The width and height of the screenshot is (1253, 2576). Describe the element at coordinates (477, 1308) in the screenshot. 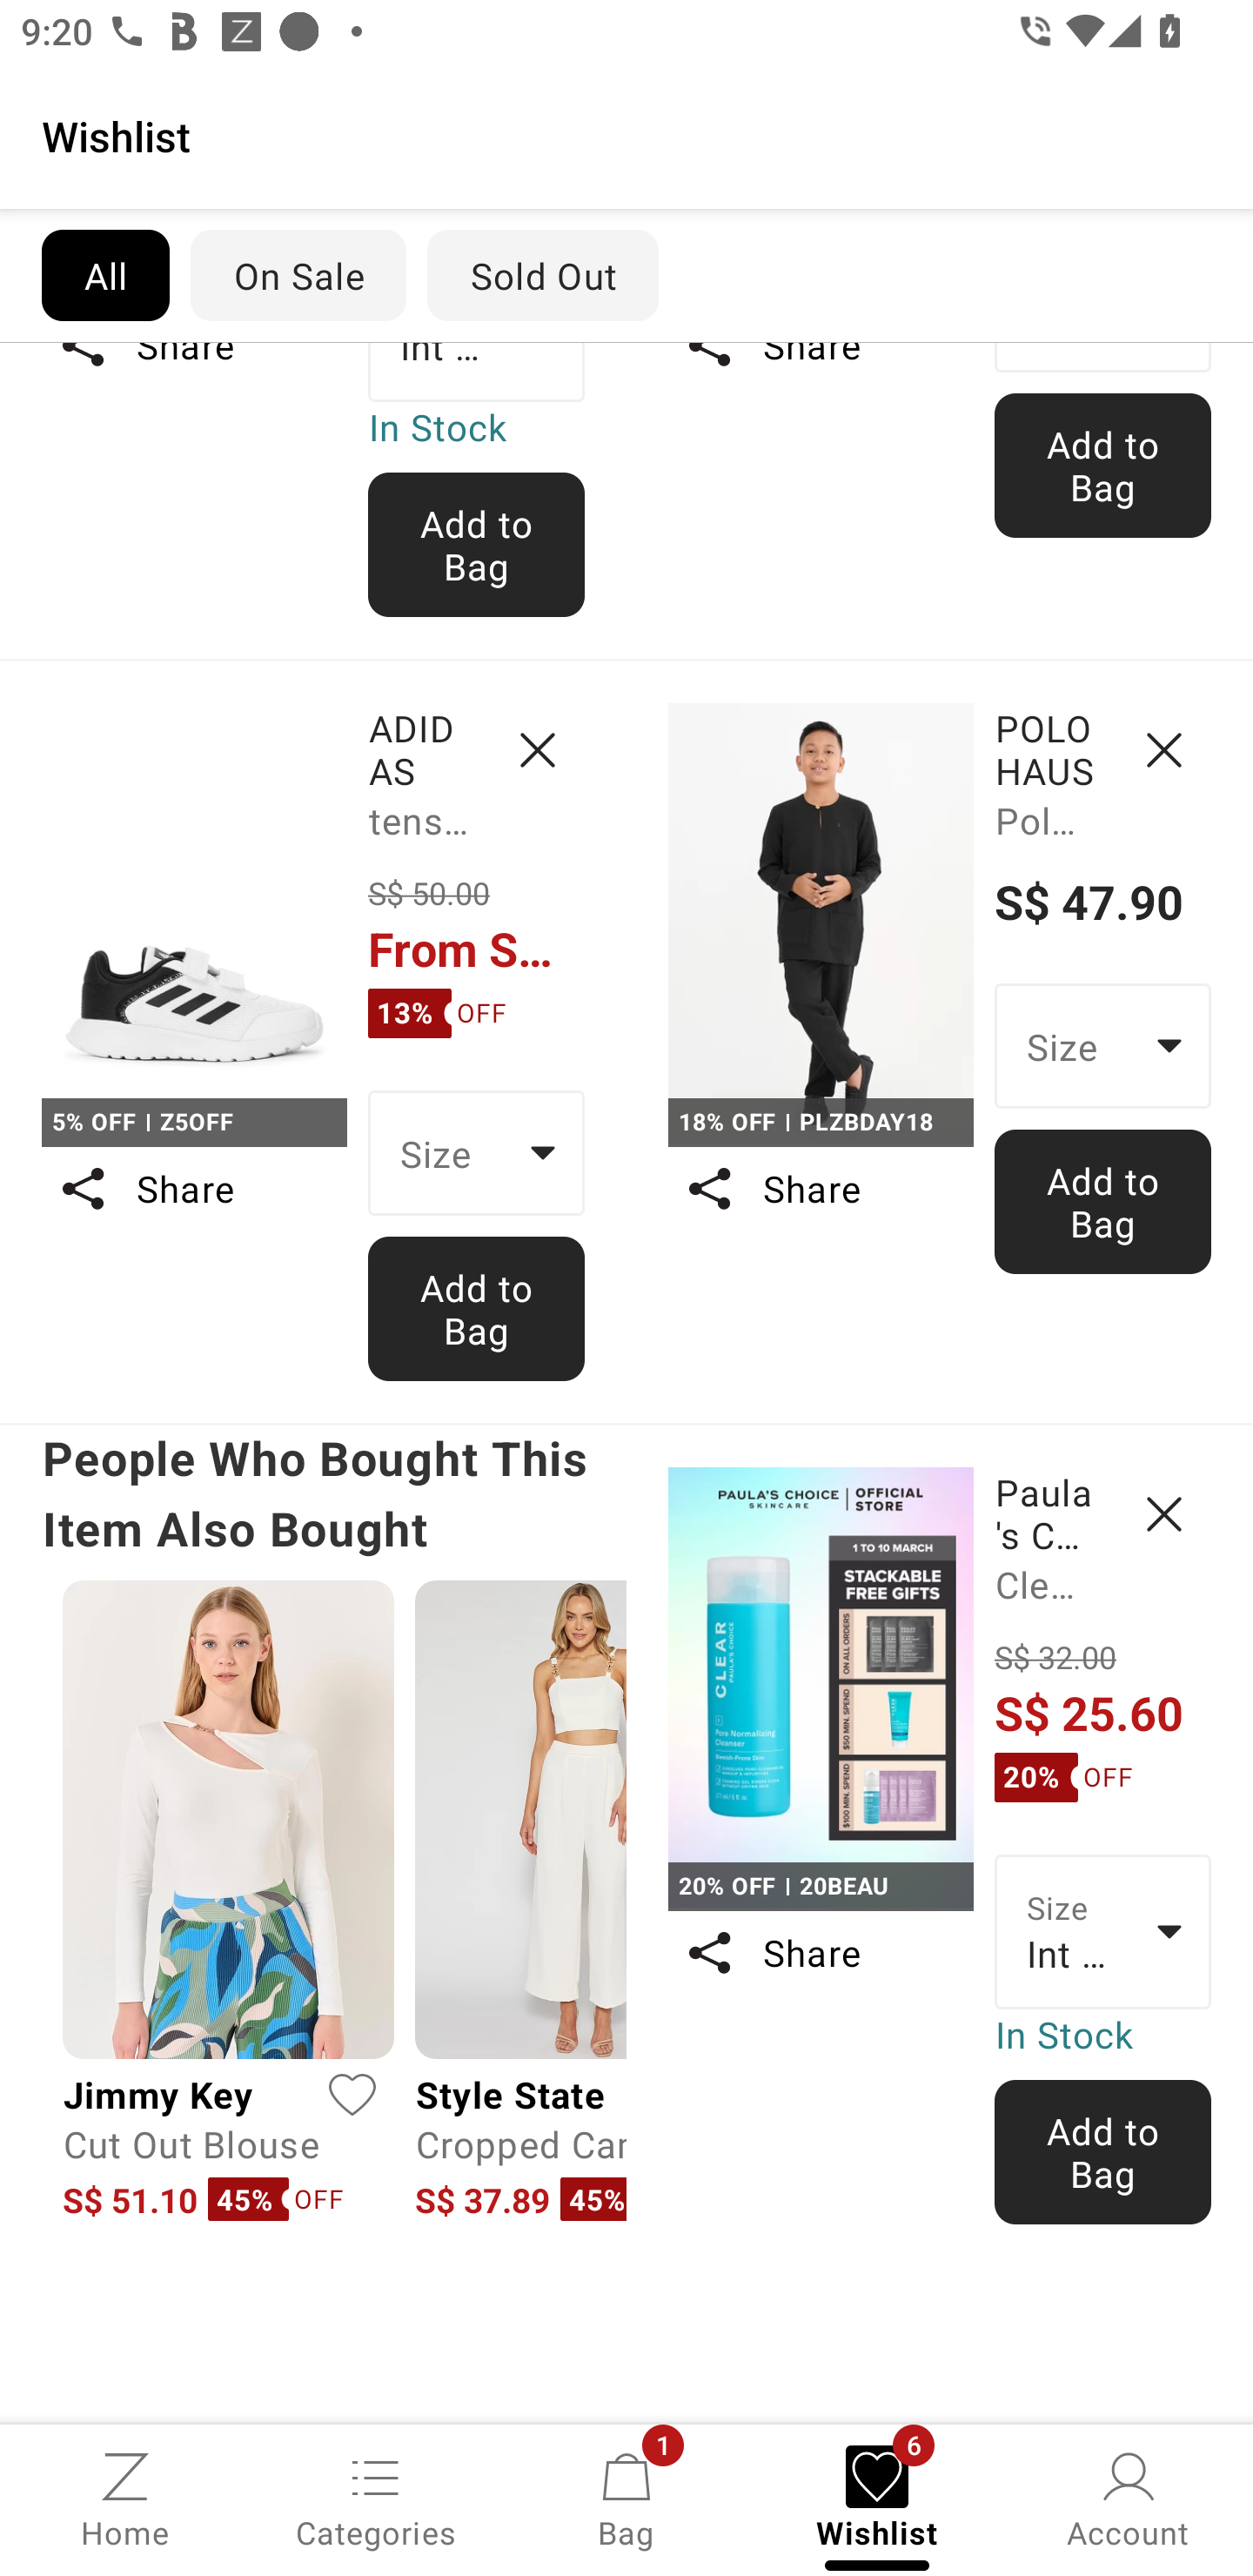

I see `Add to Bag` at that location.